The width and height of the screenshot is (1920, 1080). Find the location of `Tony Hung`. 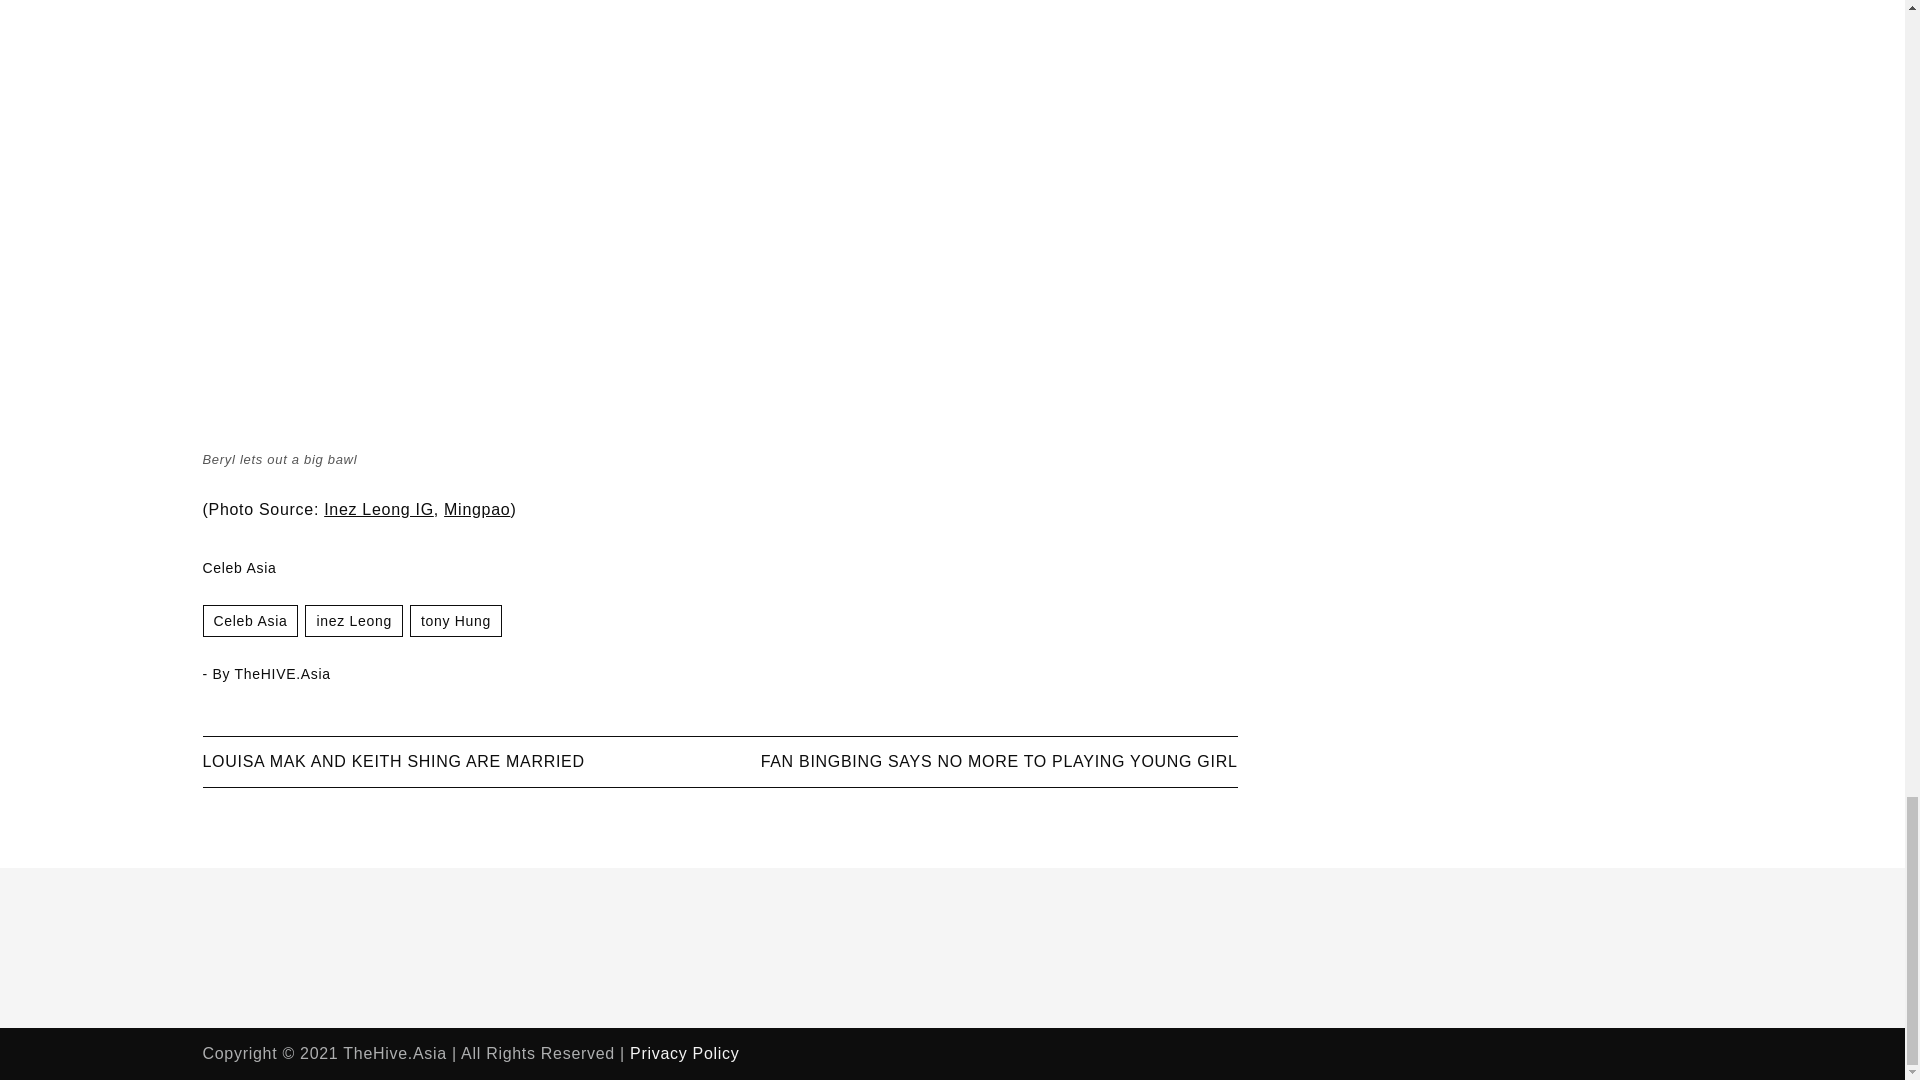

Tony Hung is located at coordinates (456, 620).